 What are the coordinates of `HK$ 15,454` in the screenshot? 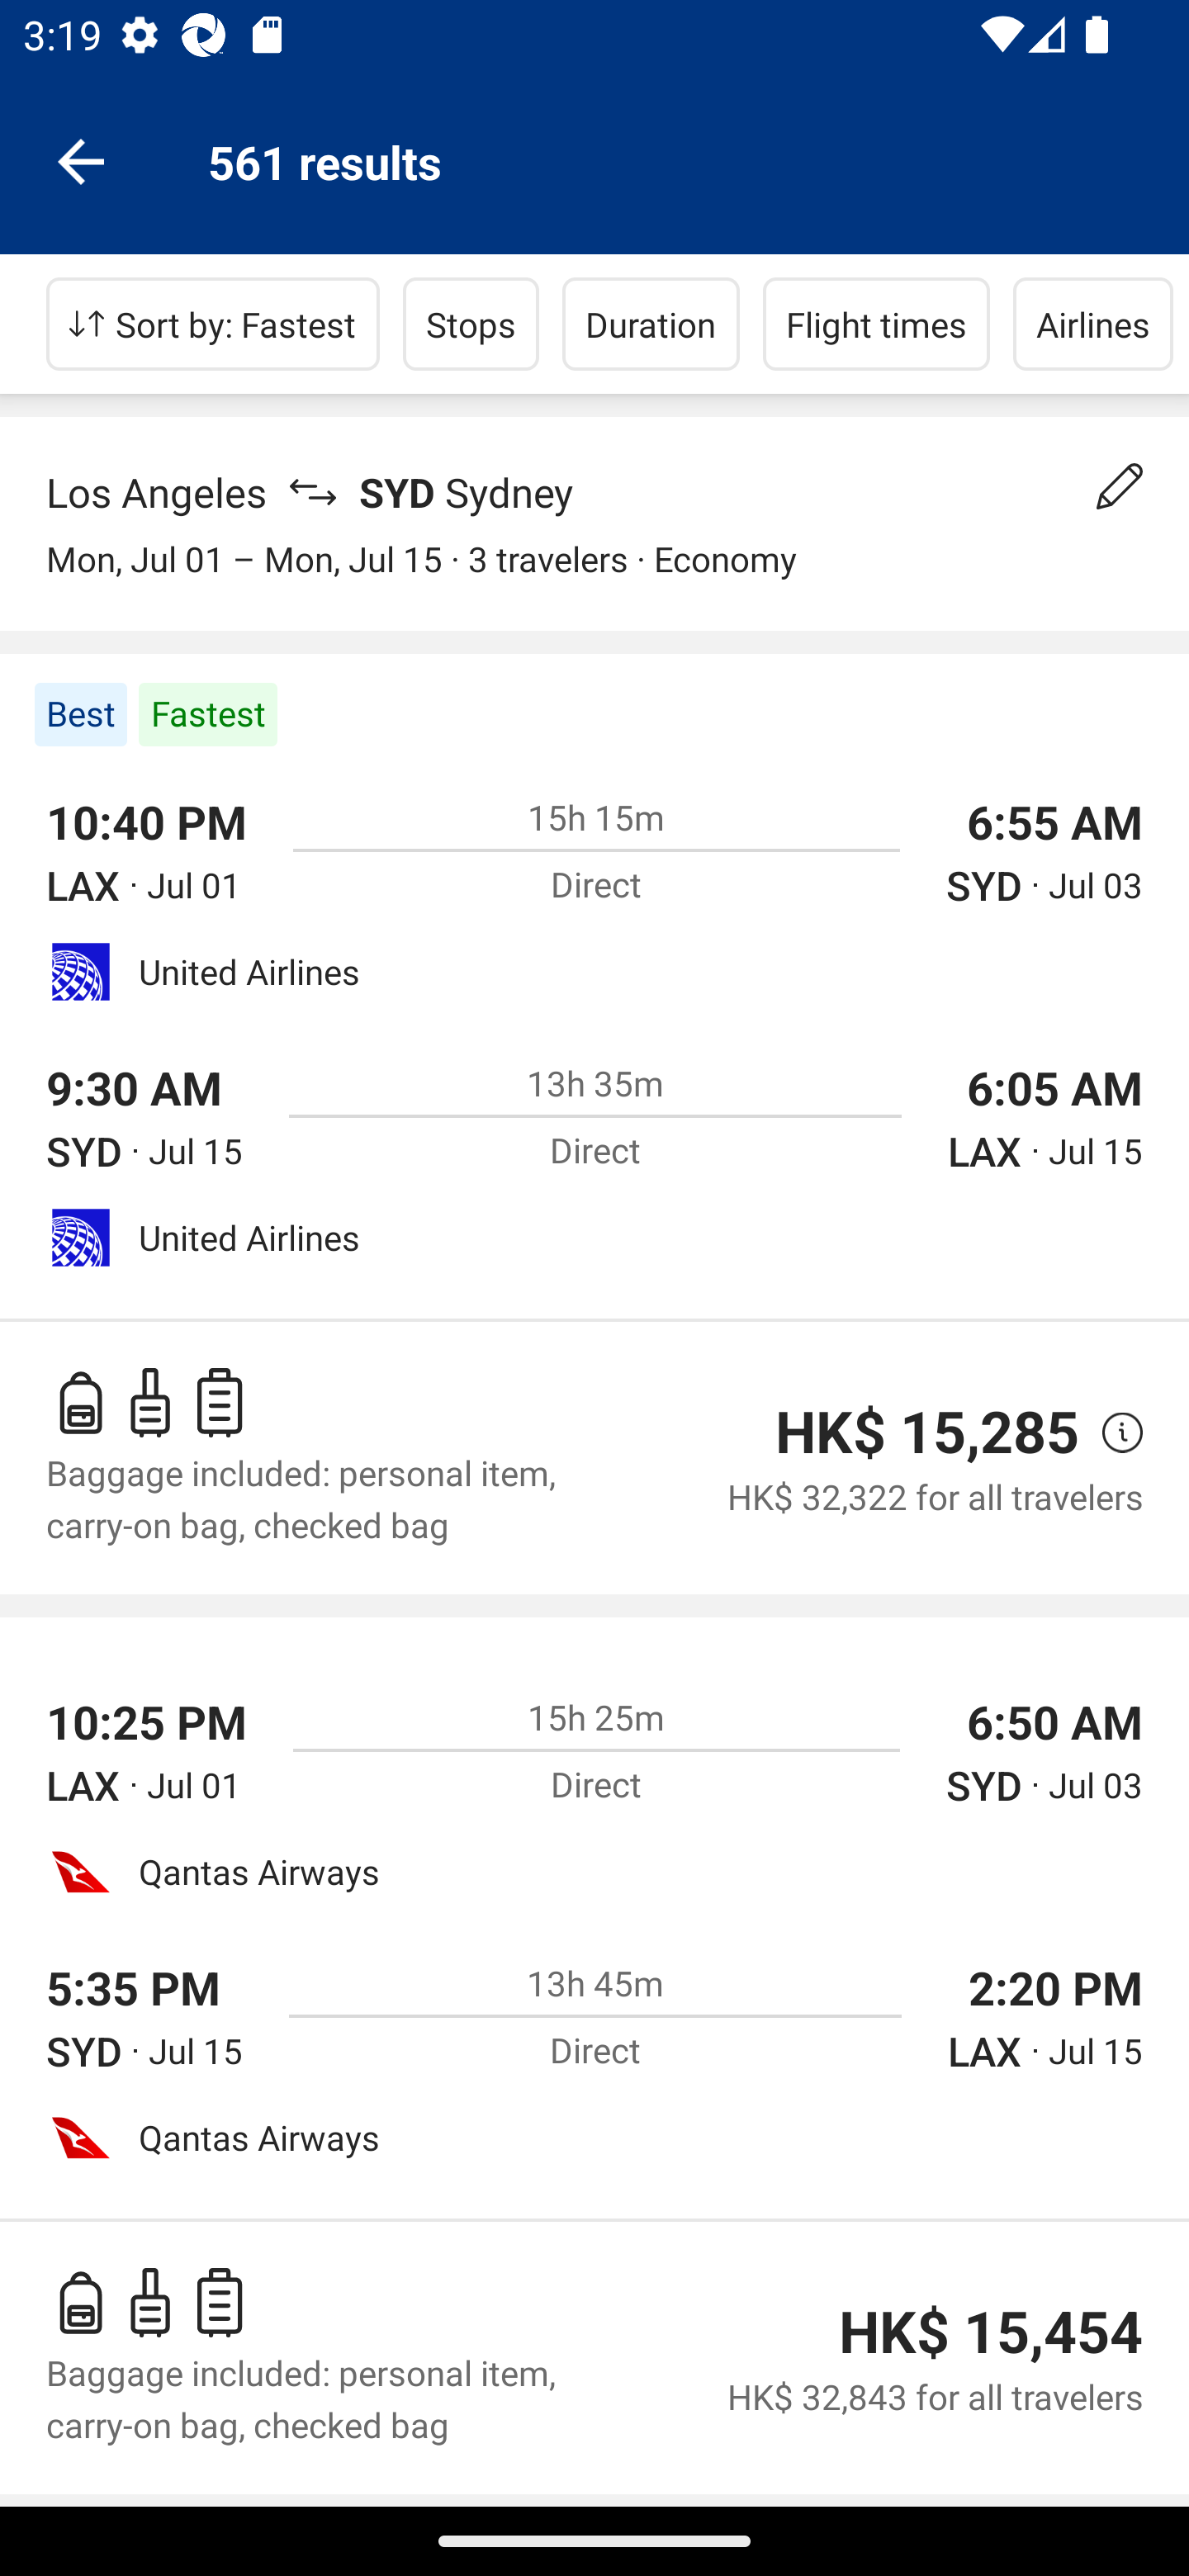 It's located at (991, 2332).